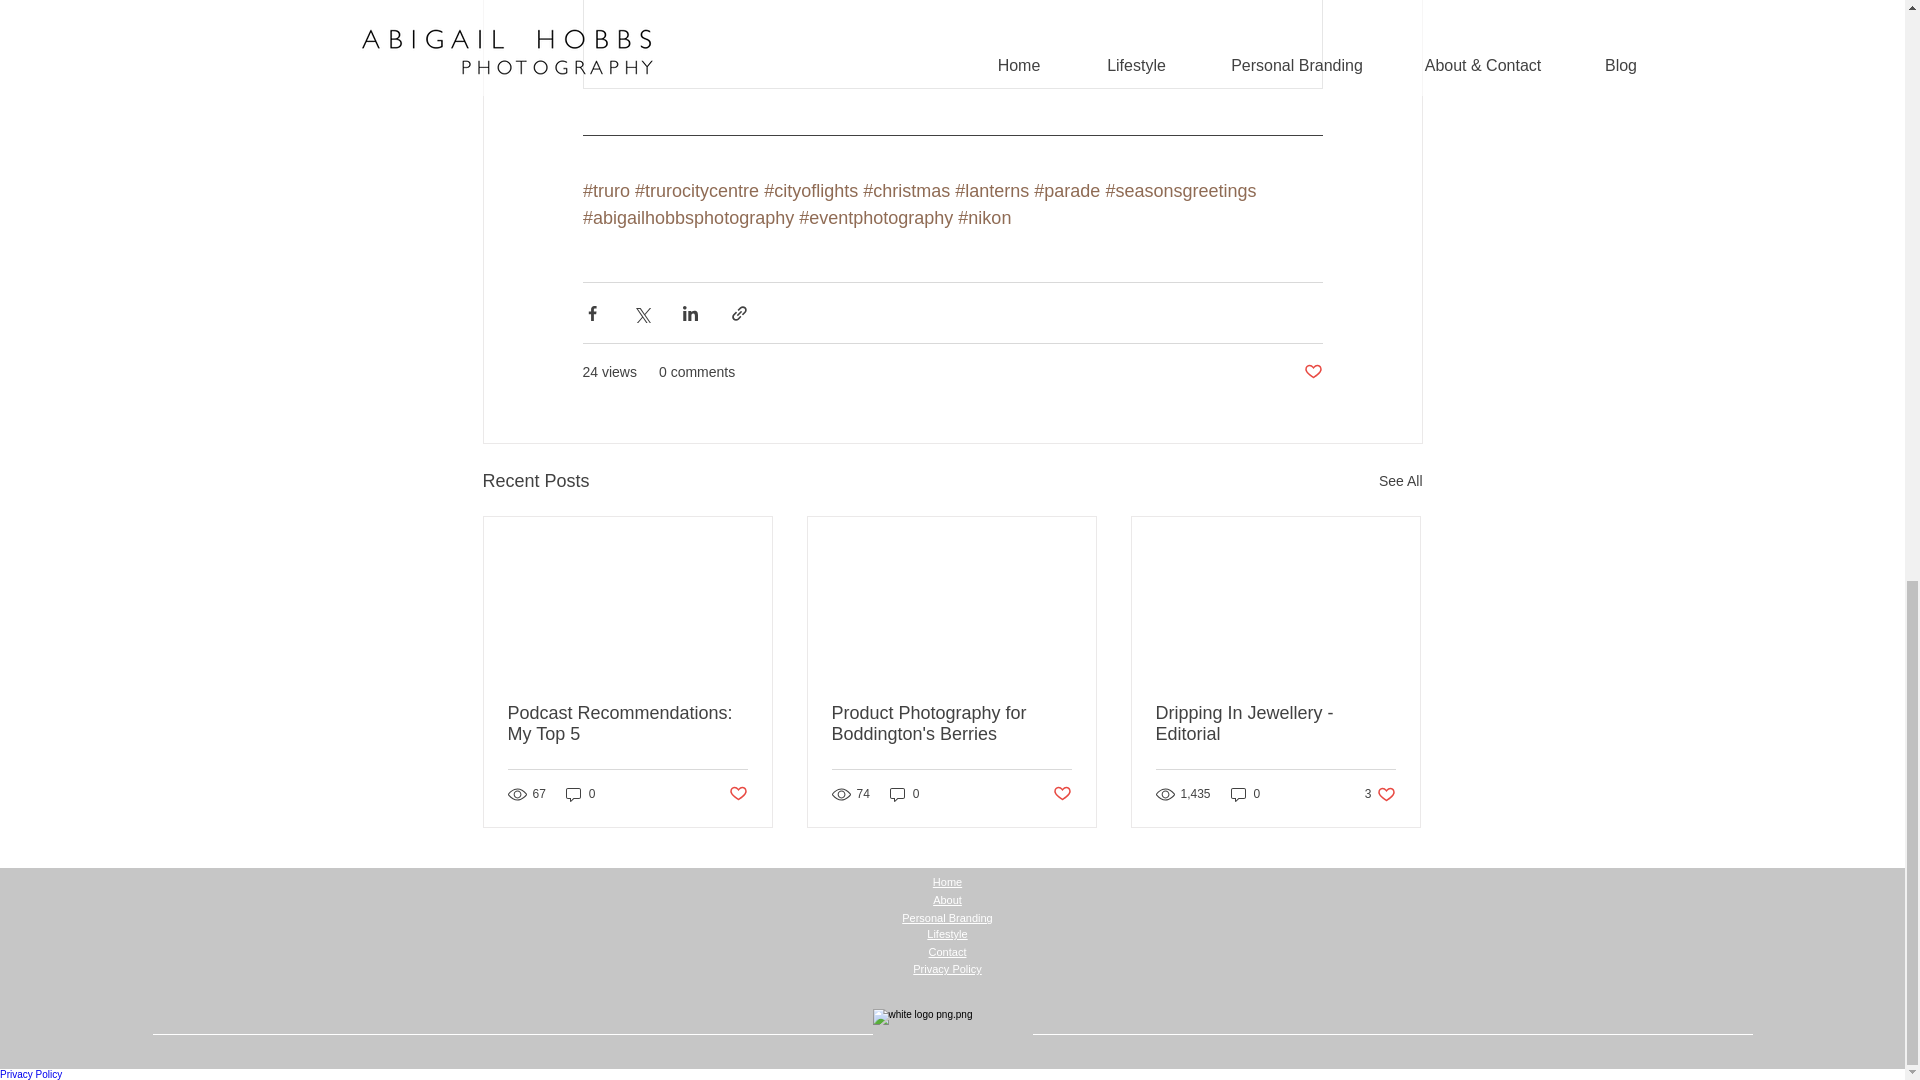 This screenshot has height=1080, width=1920. Describe the element at coordinates (736, 793) in the screenshot. I see `Post not marked as liked` at that location.